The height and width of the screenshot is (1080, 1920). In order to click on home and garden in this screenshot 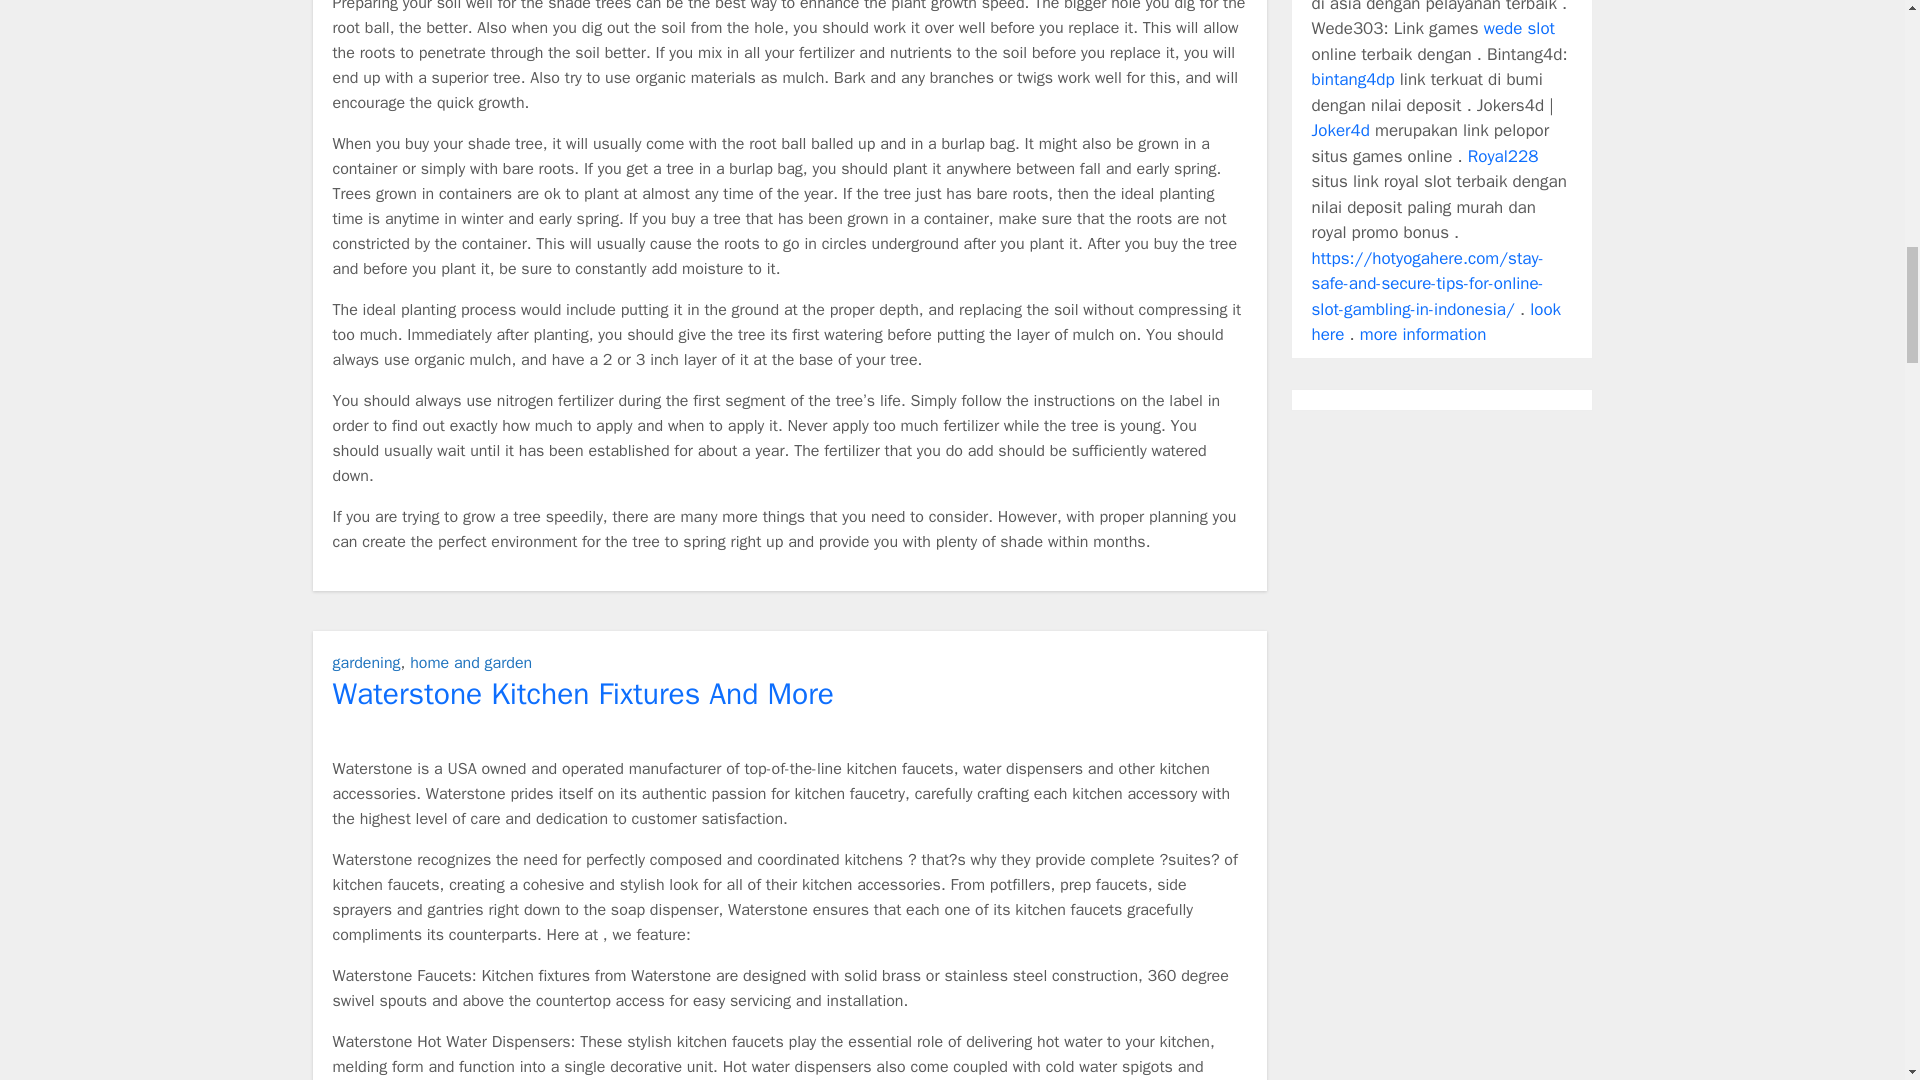, I will do `click(470, 662)`.